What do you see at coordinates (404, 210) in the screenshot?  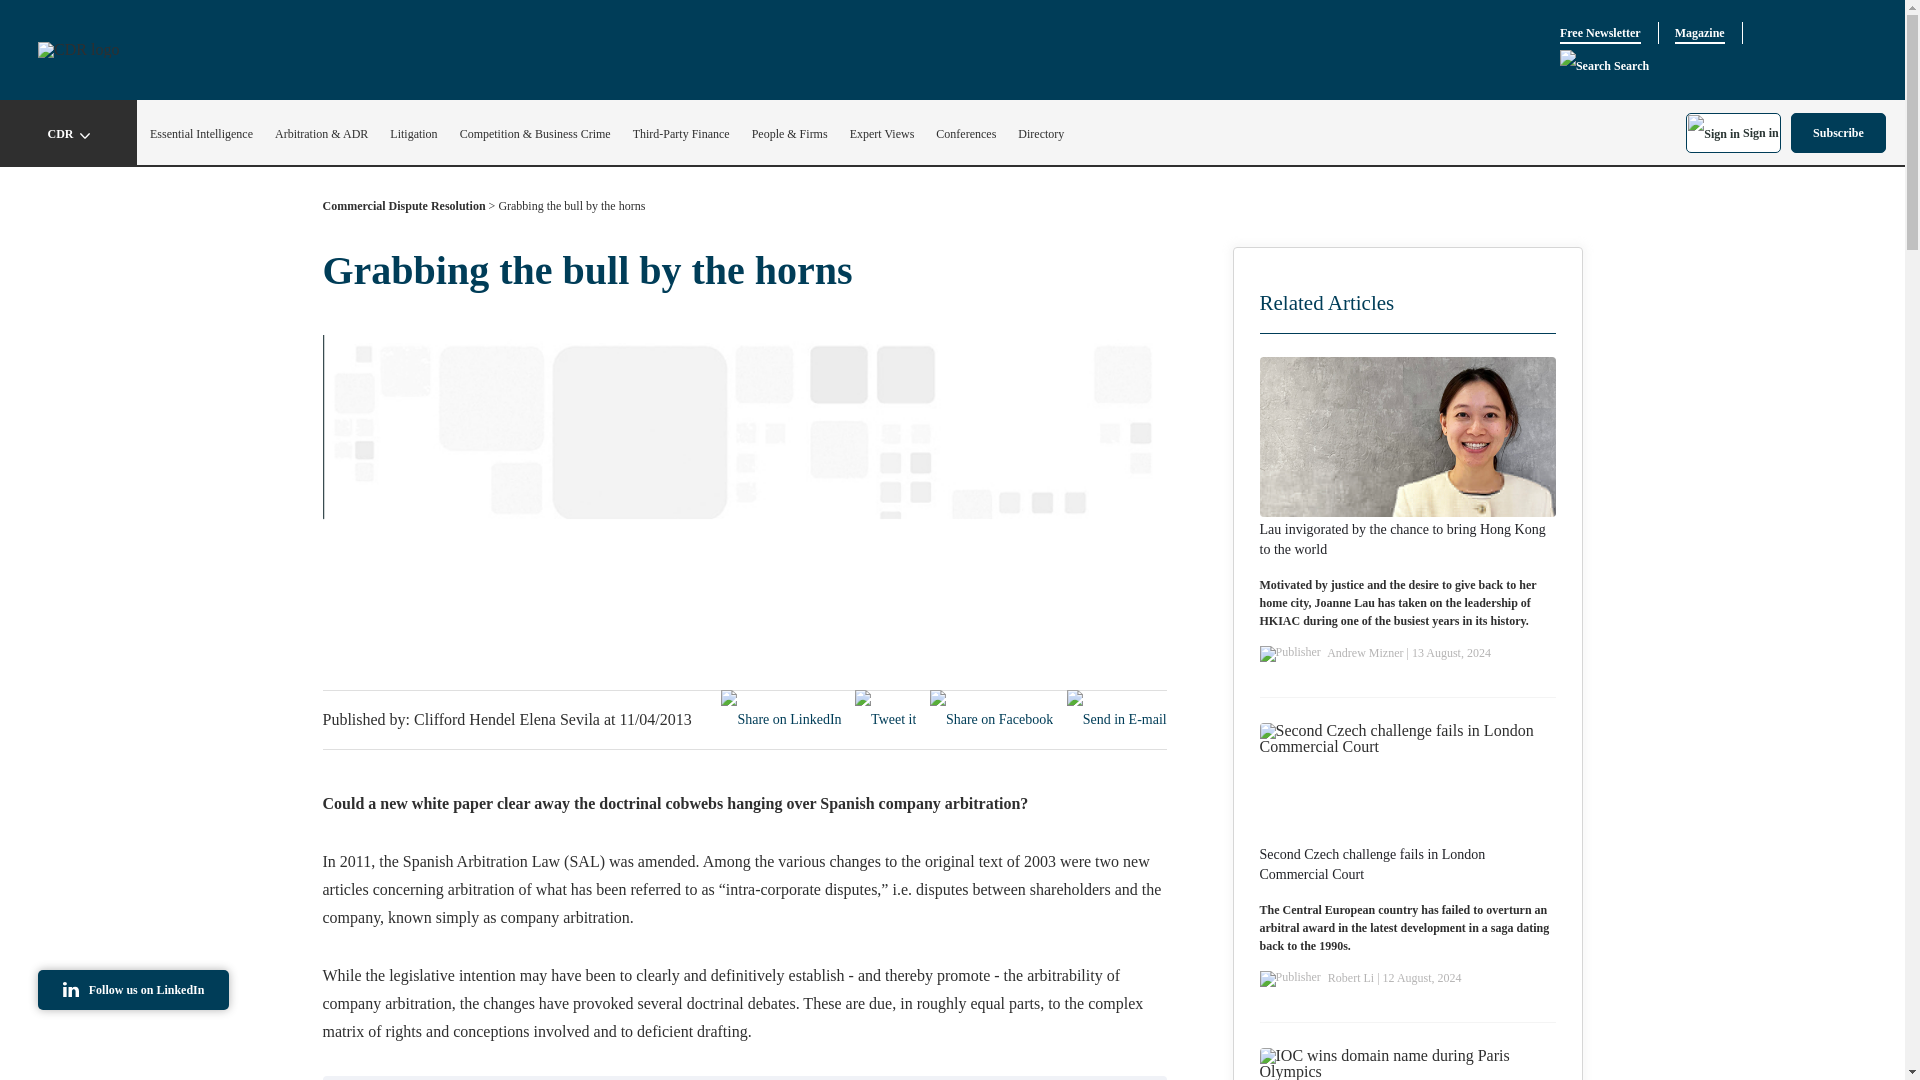 I see `Commercial Dispute Resolution` at bounding box center [404, 210].